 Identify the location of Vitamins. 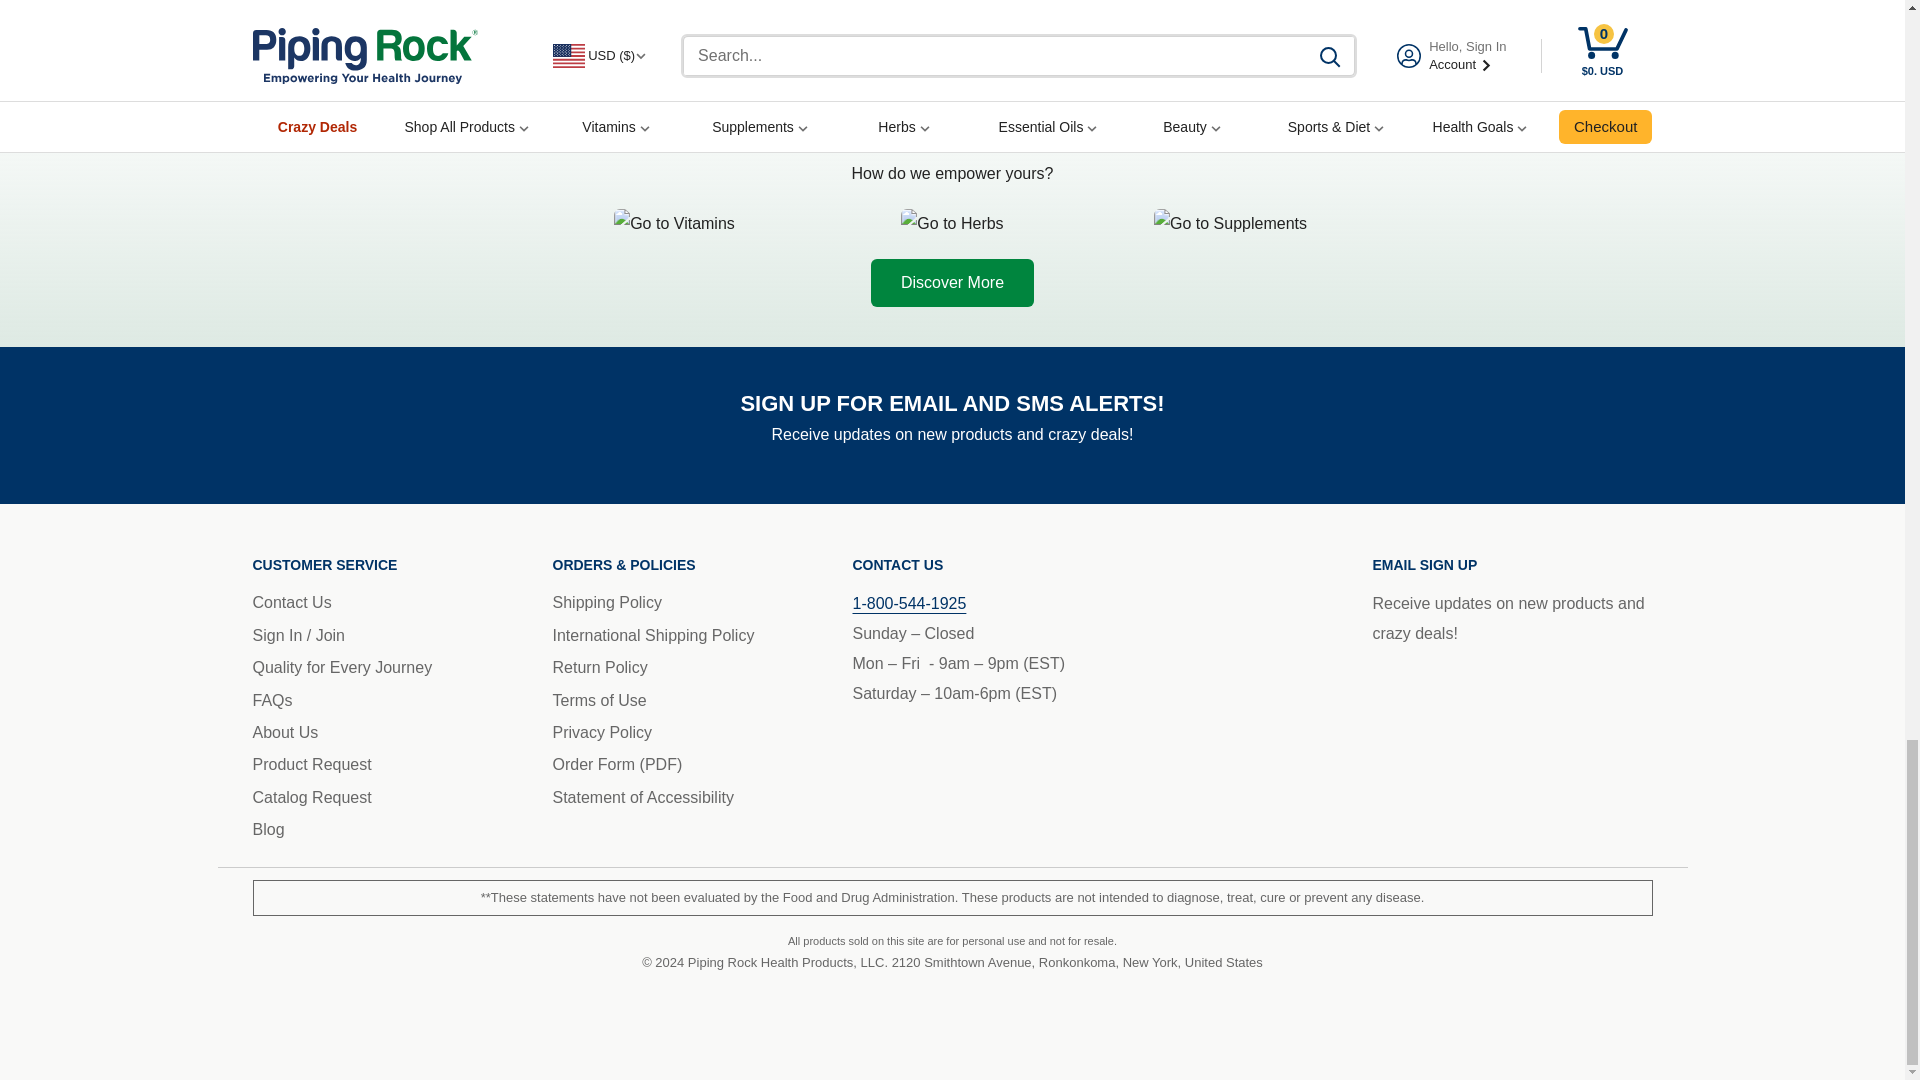
(674, 224).